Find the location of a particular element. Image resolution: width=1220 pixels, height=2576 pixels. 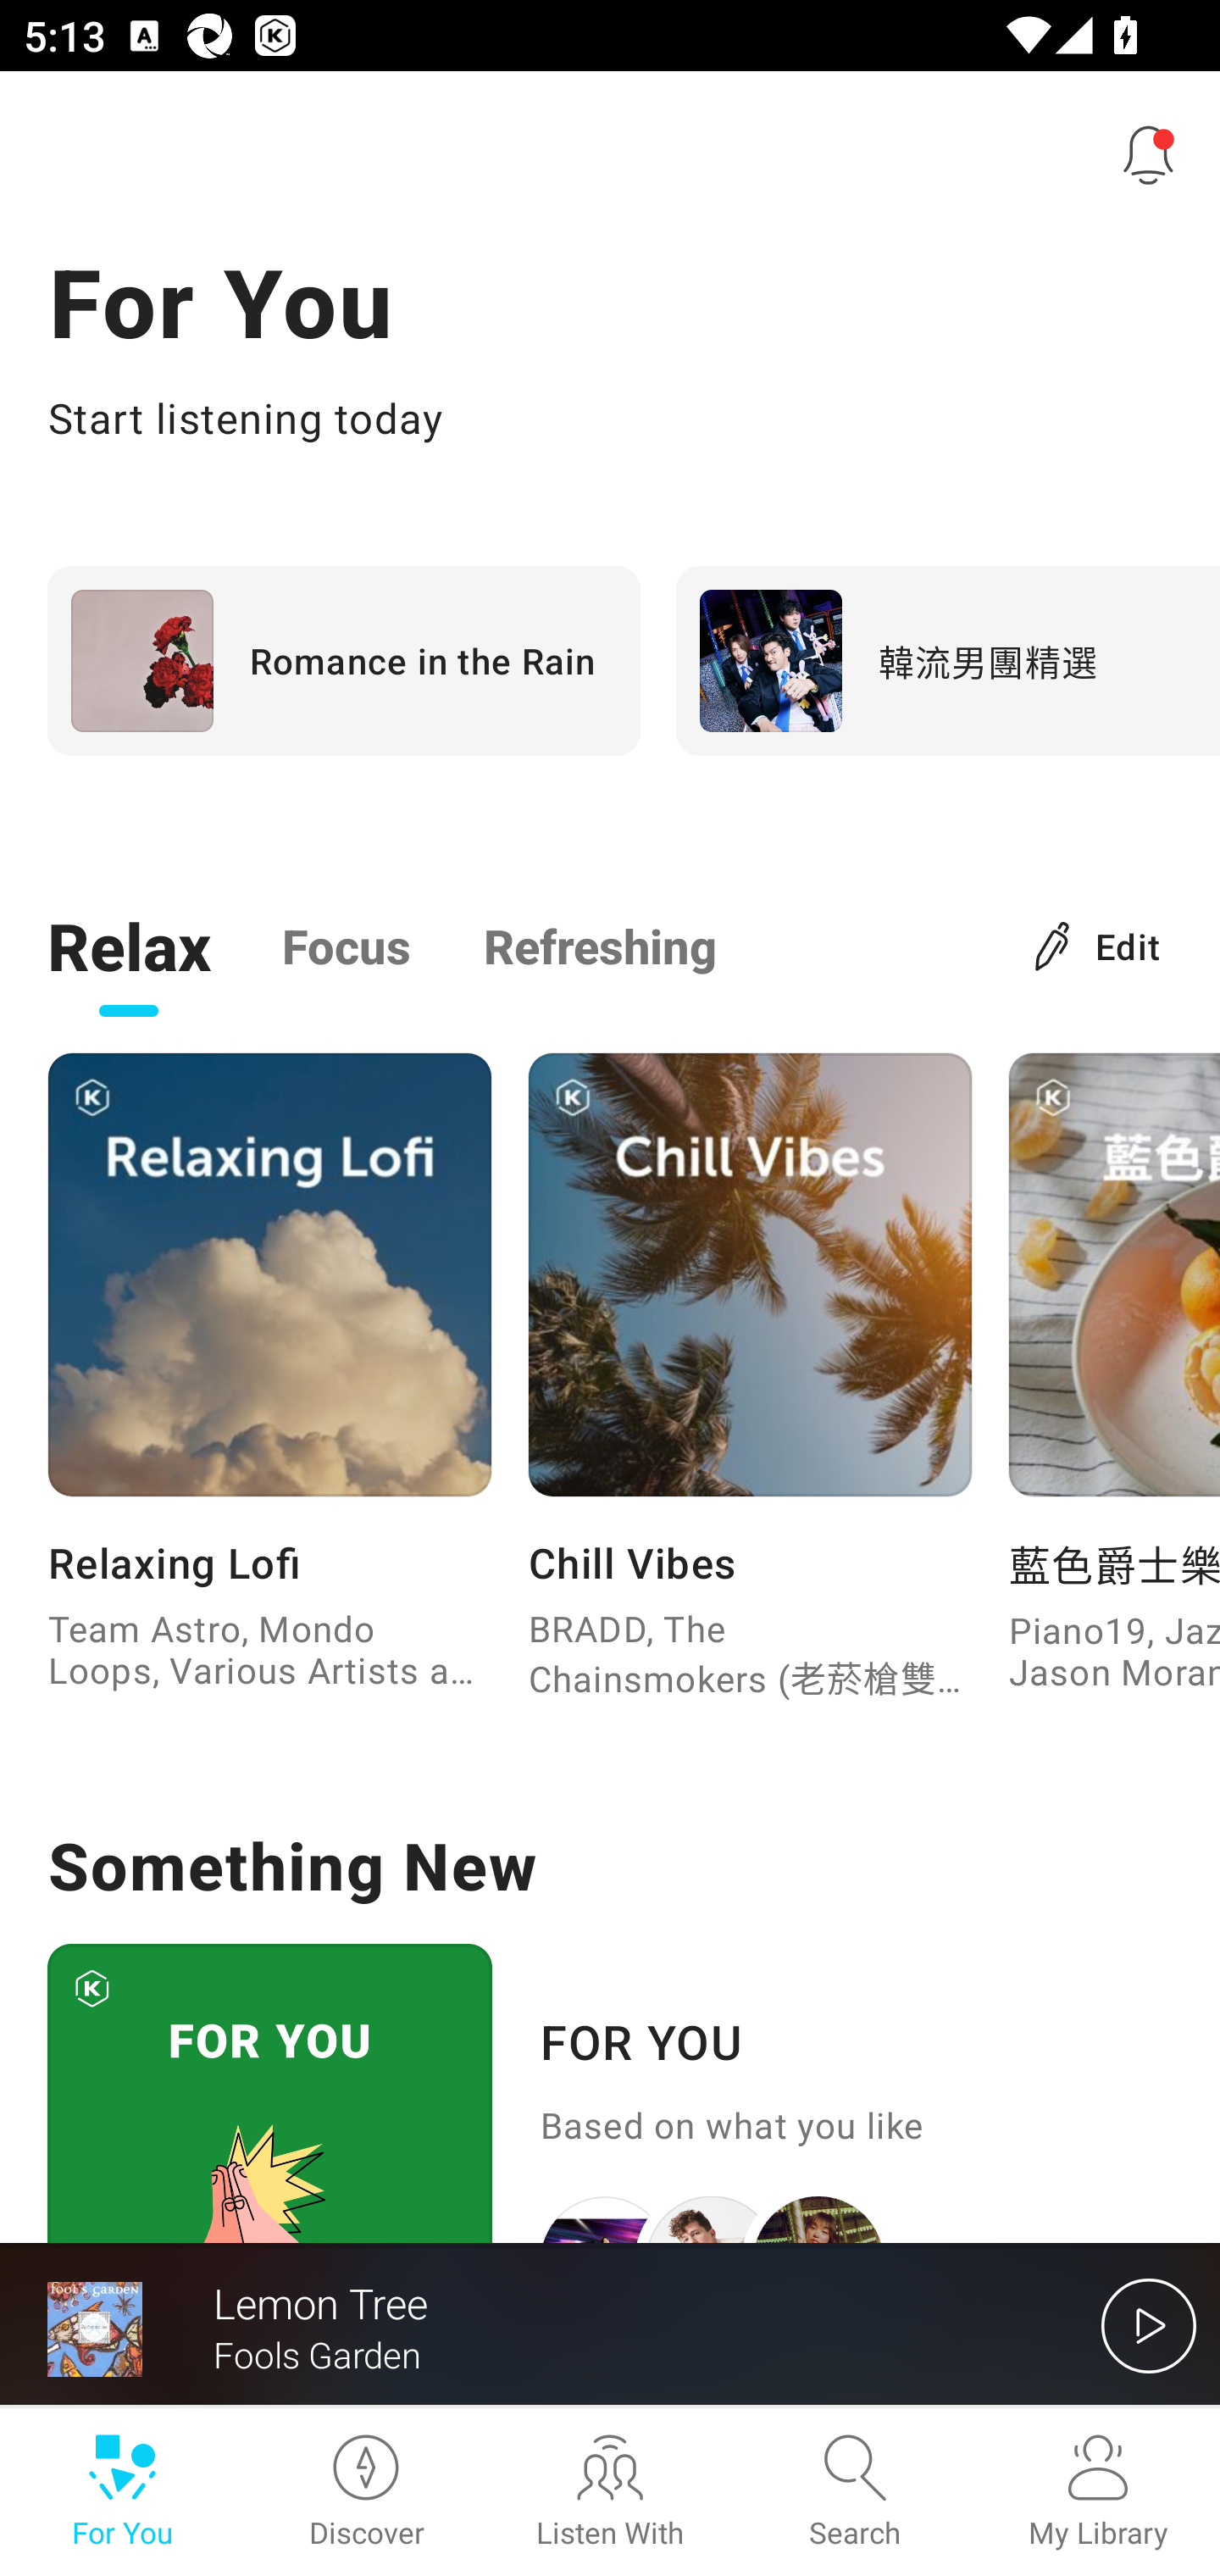

For You is located at coordinates (122, 2492).